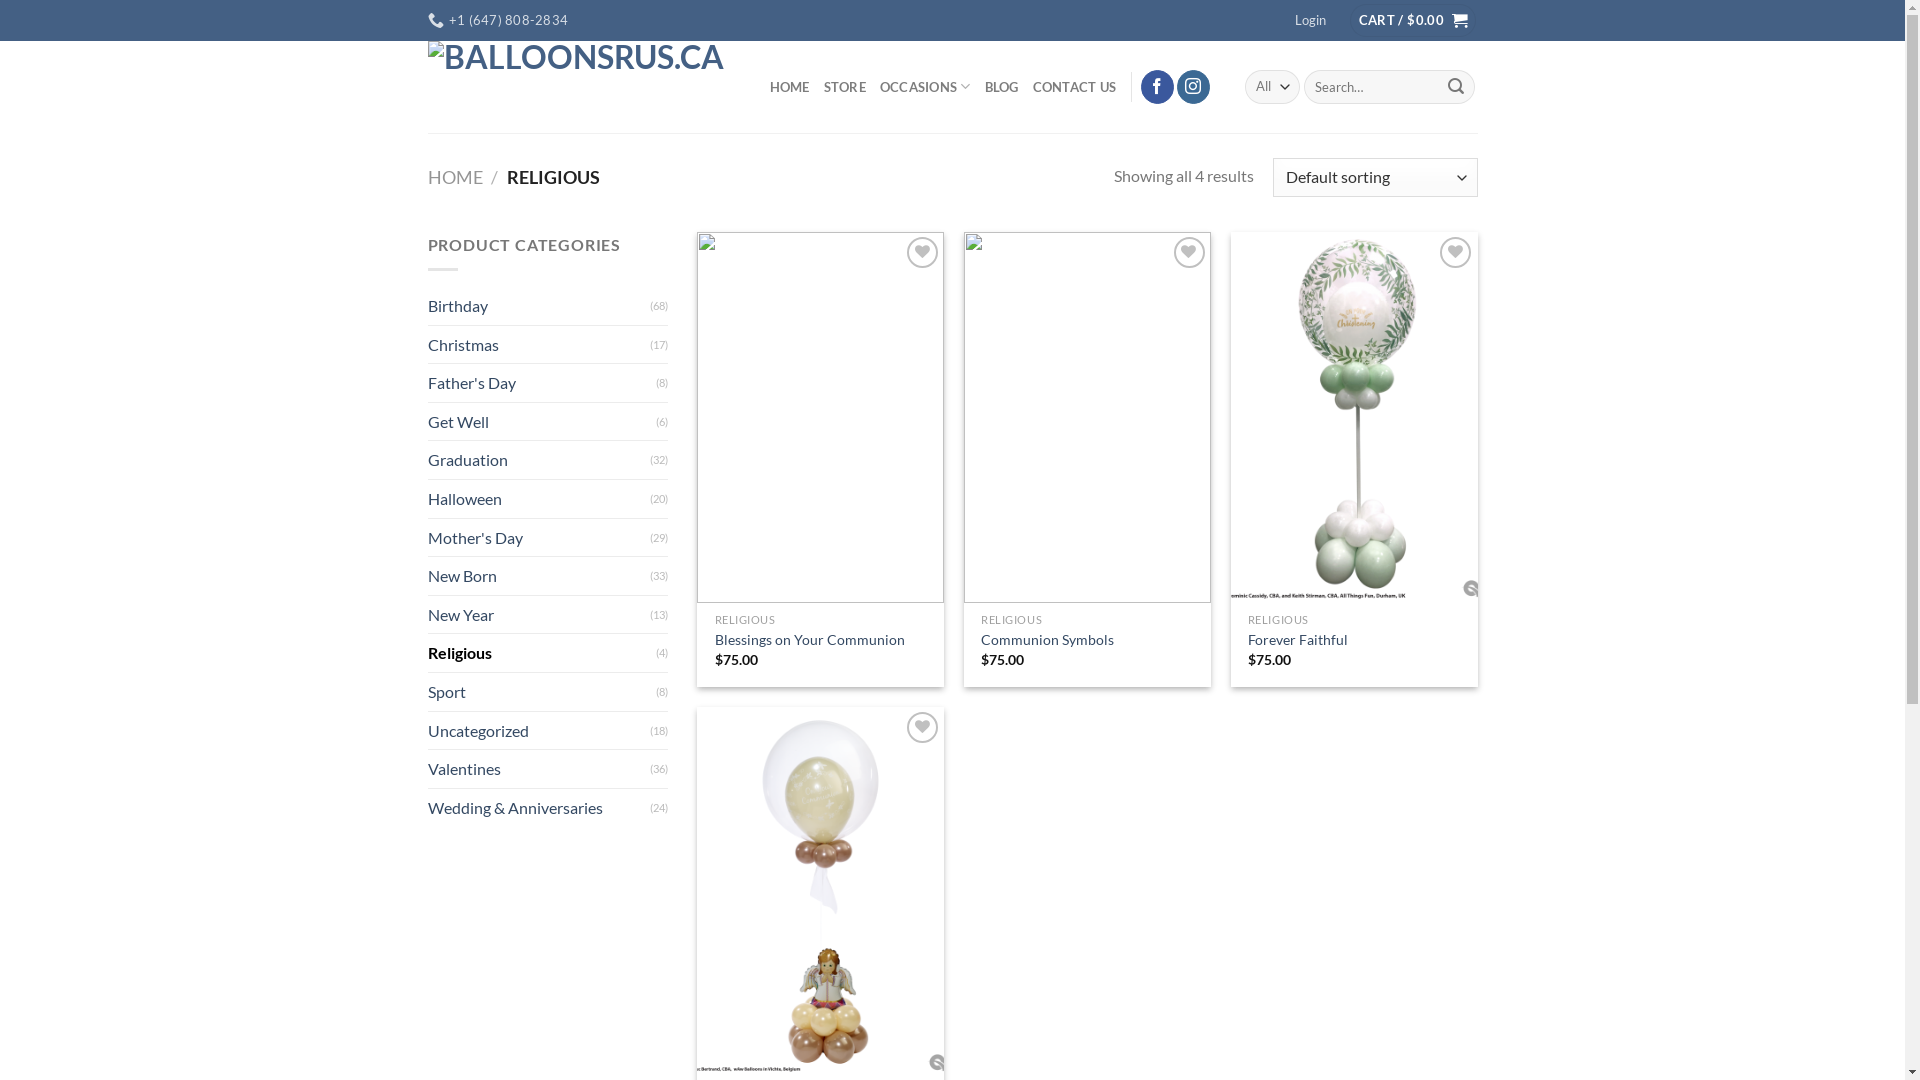 This screenshot has width=1920, height=1080. I want to click on HOME, so click(456, 177).